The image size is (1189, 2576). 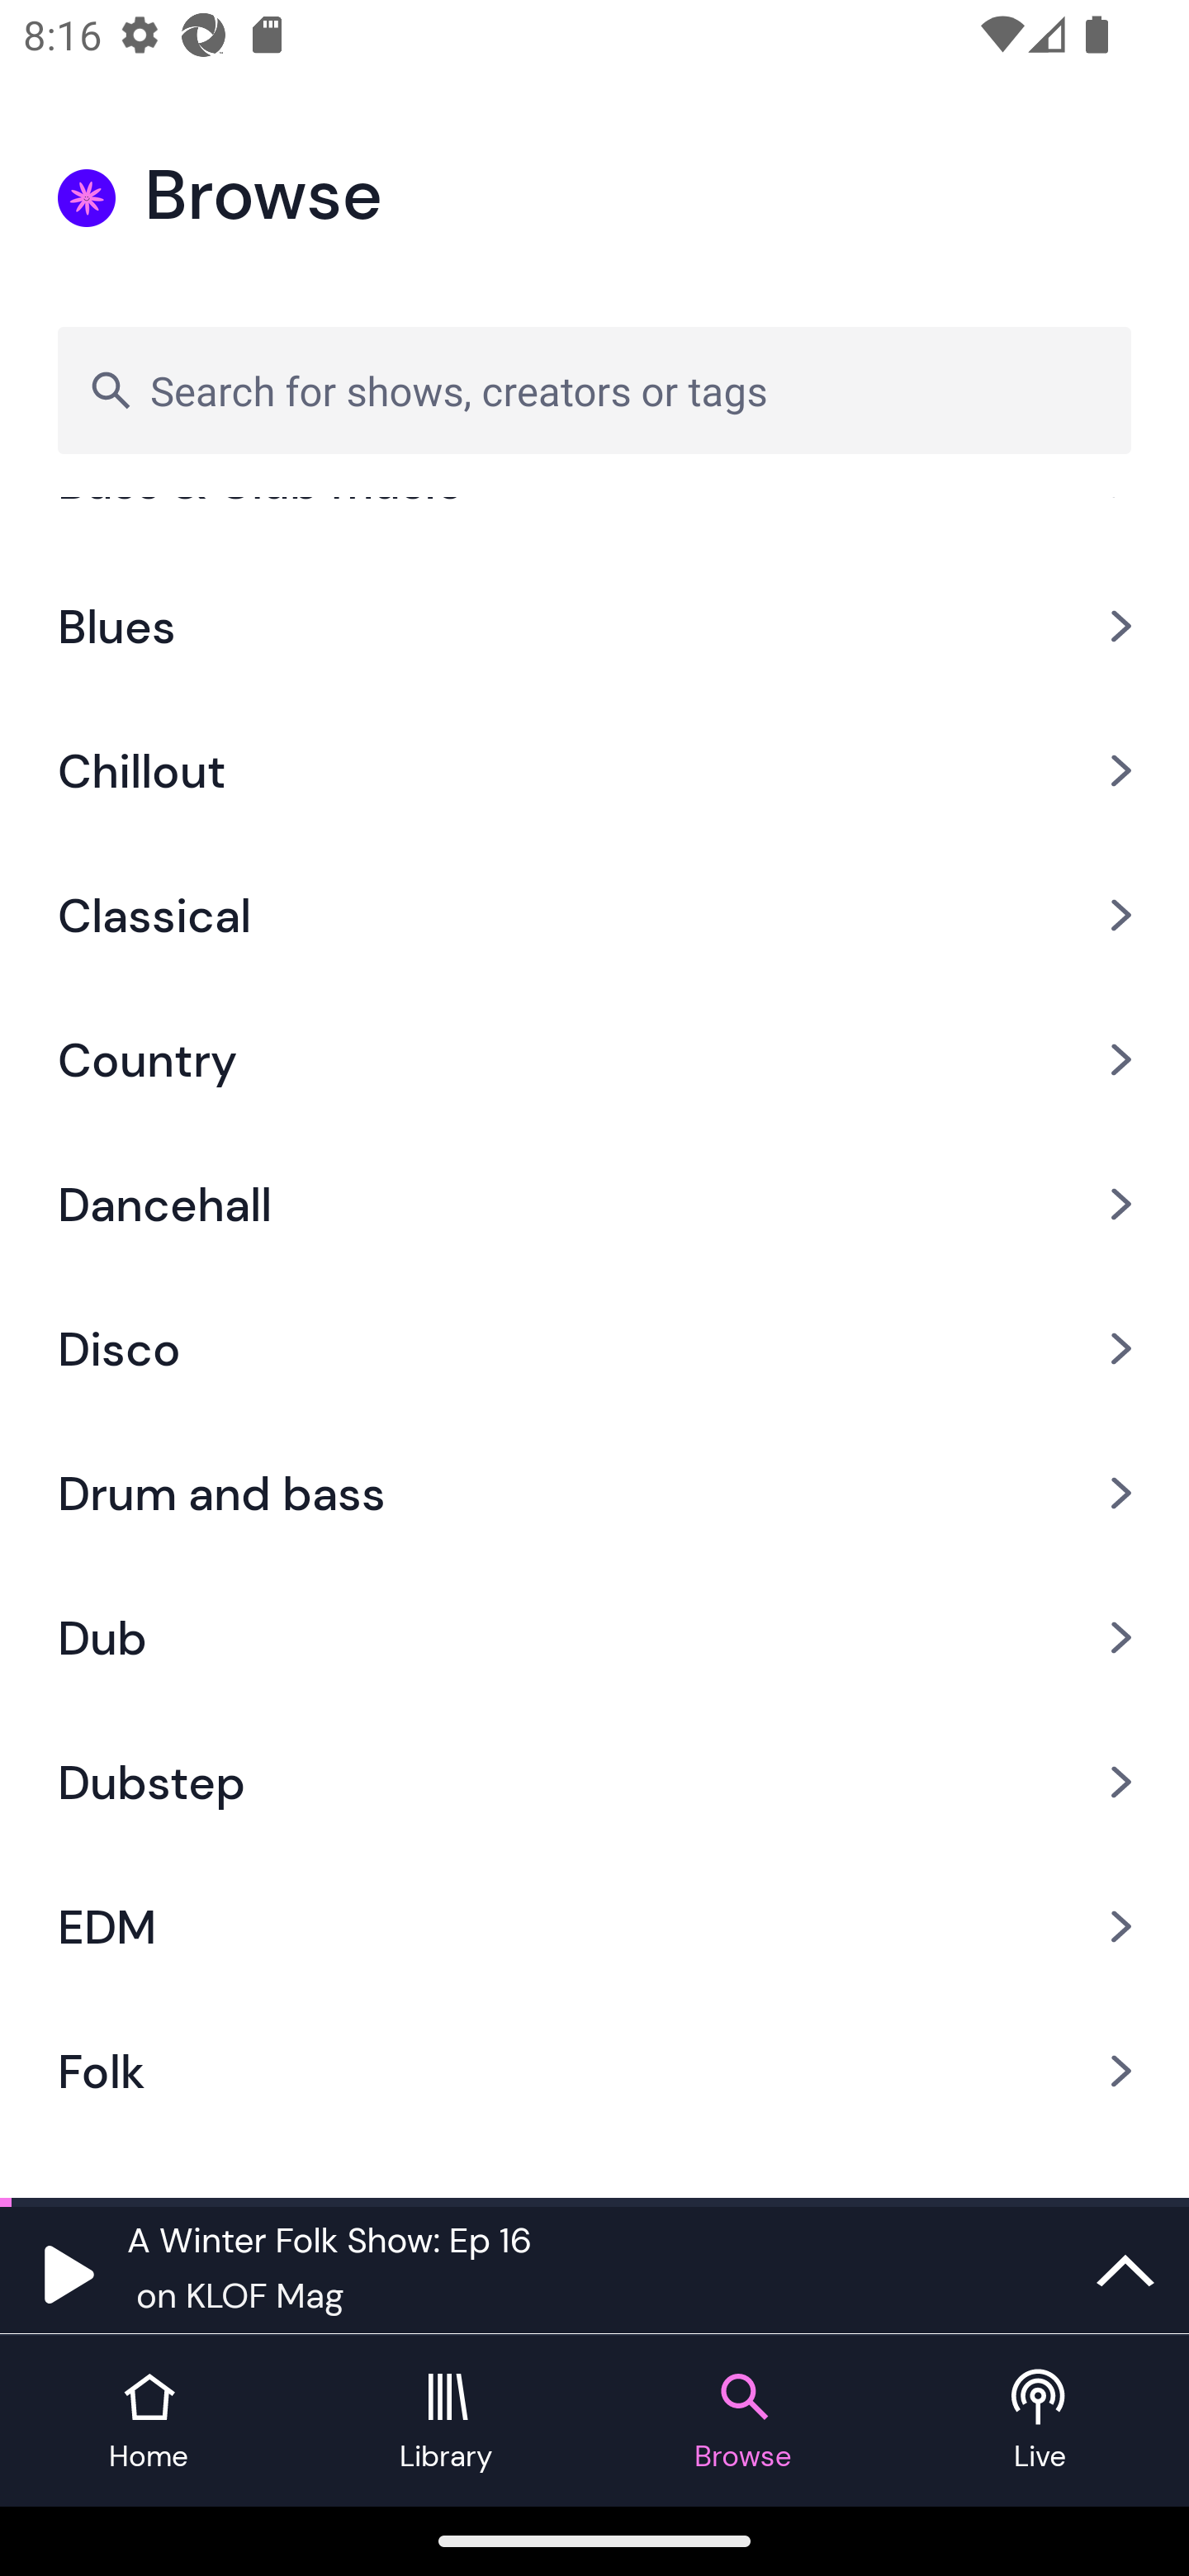 I want to click on Dancehall, so click(x=594, y=1204).